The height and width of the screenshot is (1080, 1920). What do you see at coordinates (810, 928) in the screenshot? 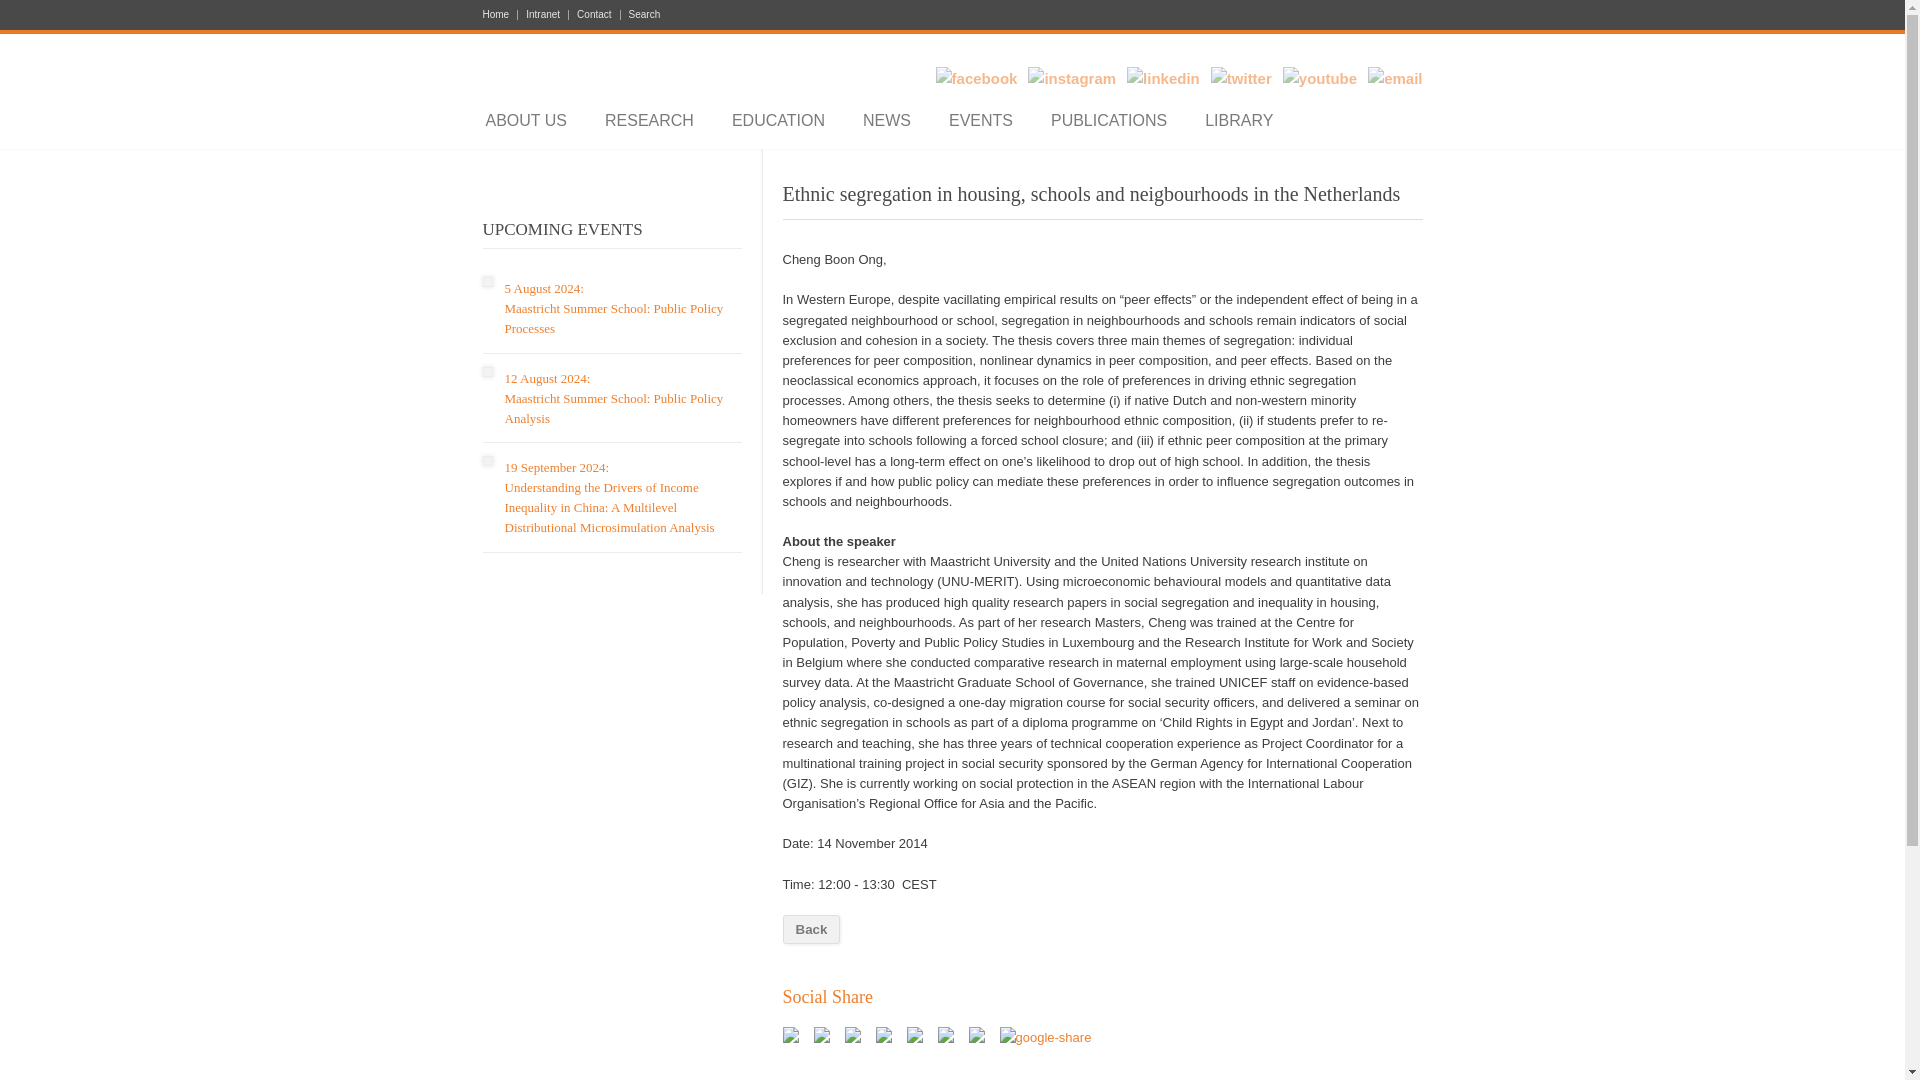
I see `Back` at bounding box center [810, 928].